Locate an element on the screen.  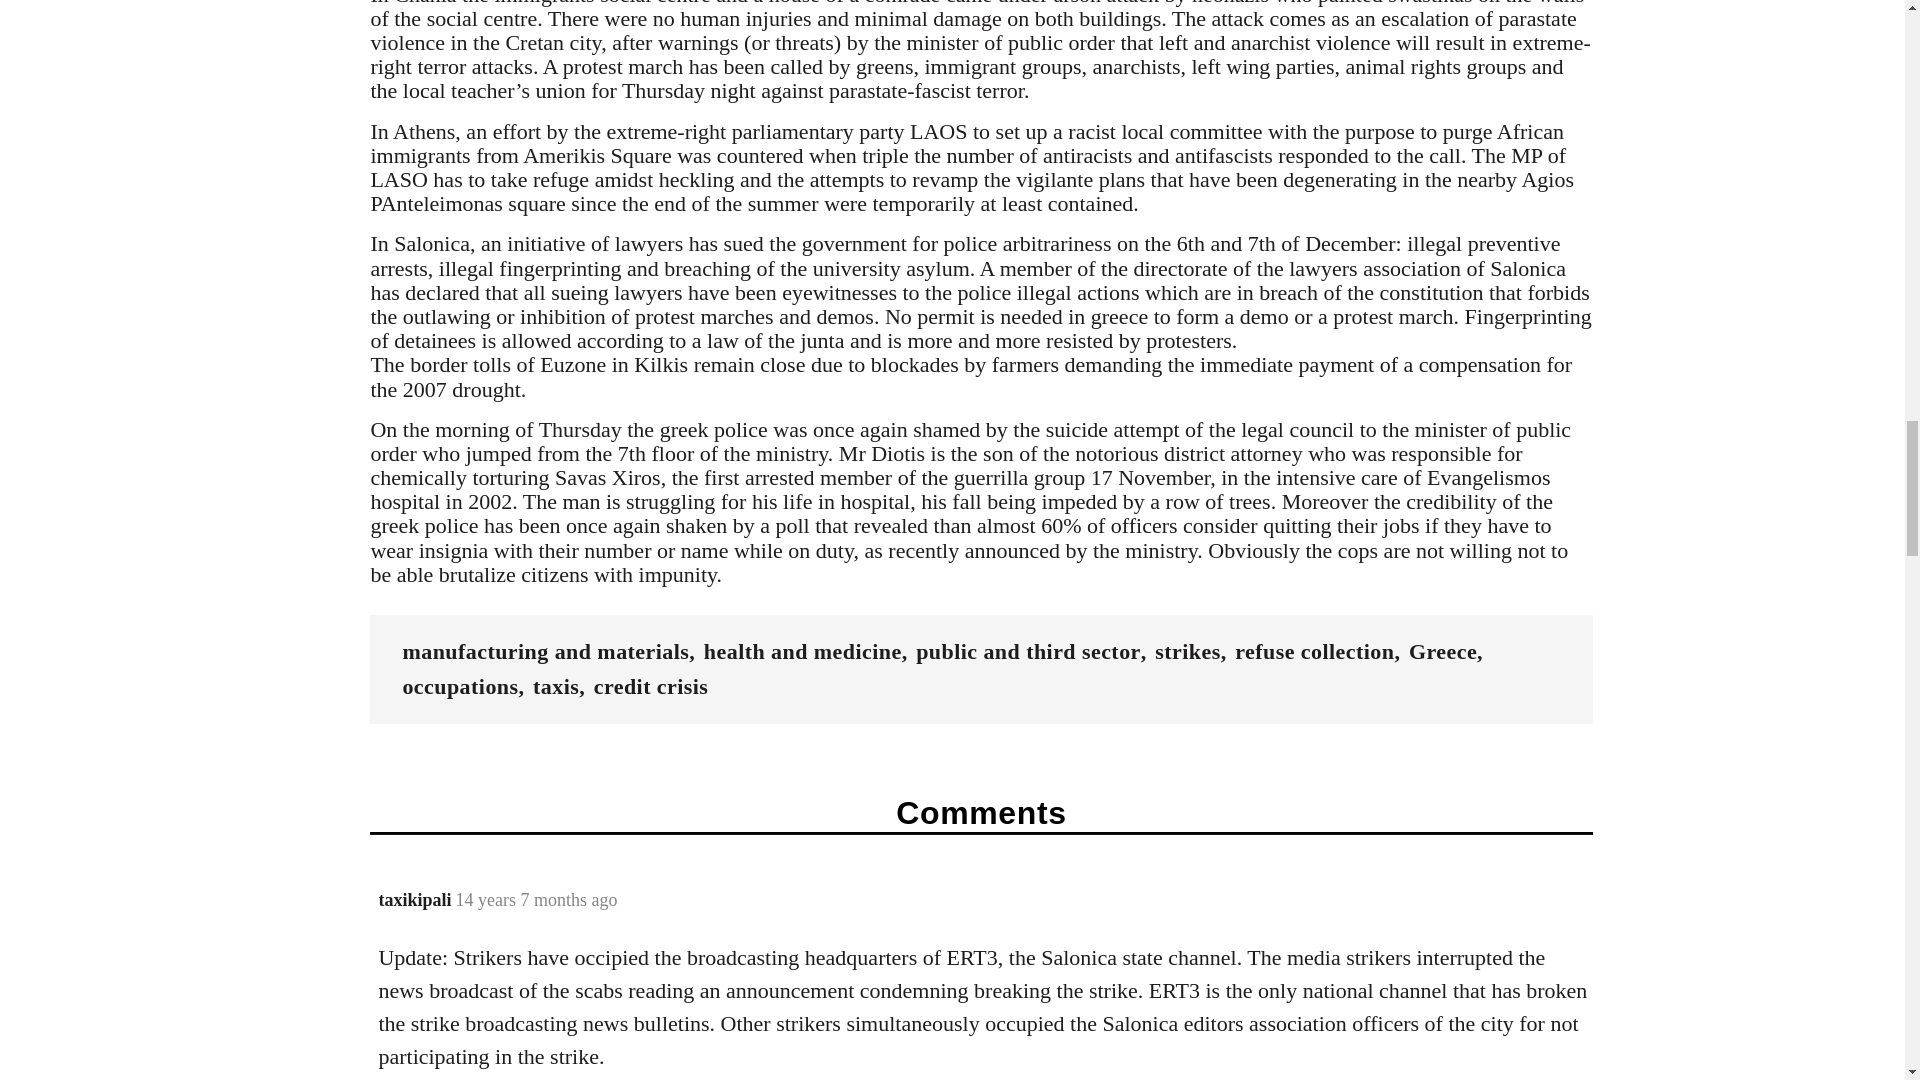
Greece is located at coordinates (1442, 652).